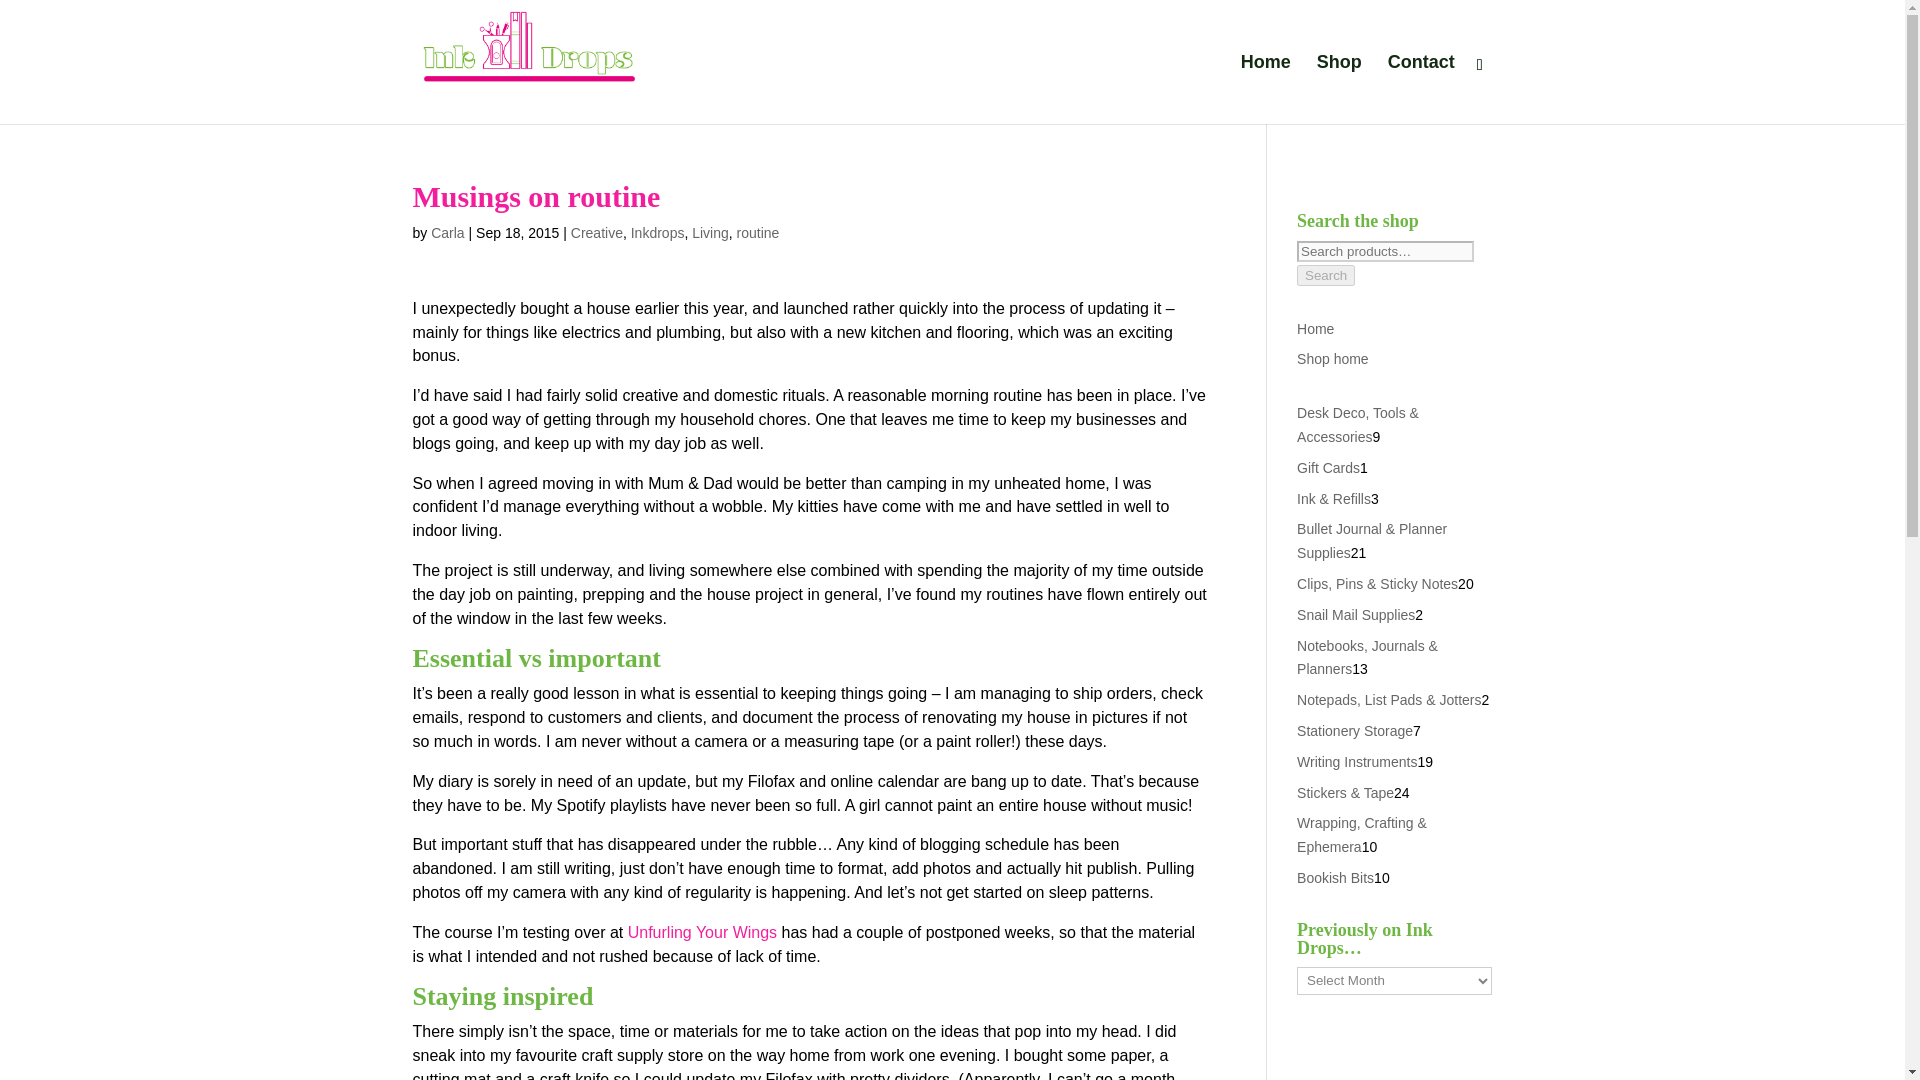 Image resolution: width=1920 pixels, height=1080 pixels. Describe the element at coordinates (1328, 468) in the screenshot. I see `Gift Cards` at that location.